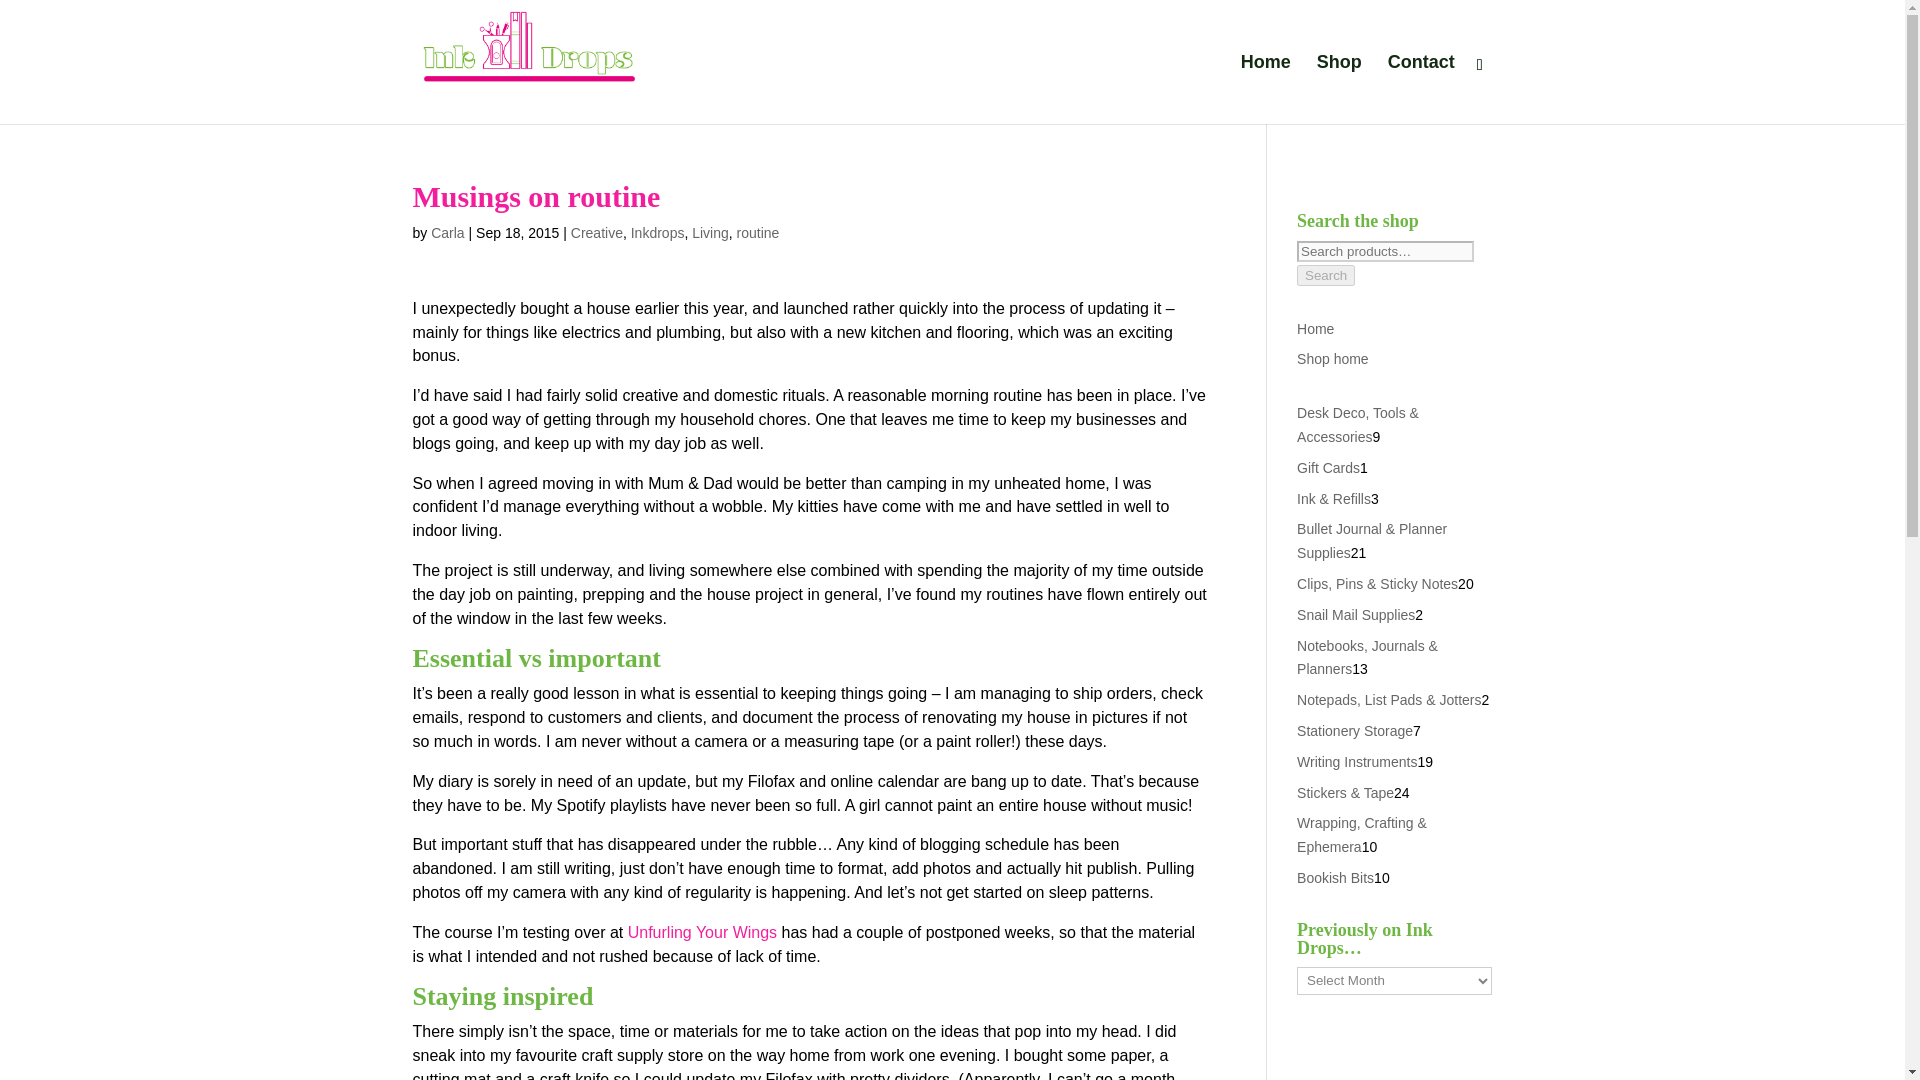 Image resolution: width=1920 pixels, height=1080 pixels. Describe the element at coordinates (1328, 468) in the screenshot. I see `Gift Cards` at that location.